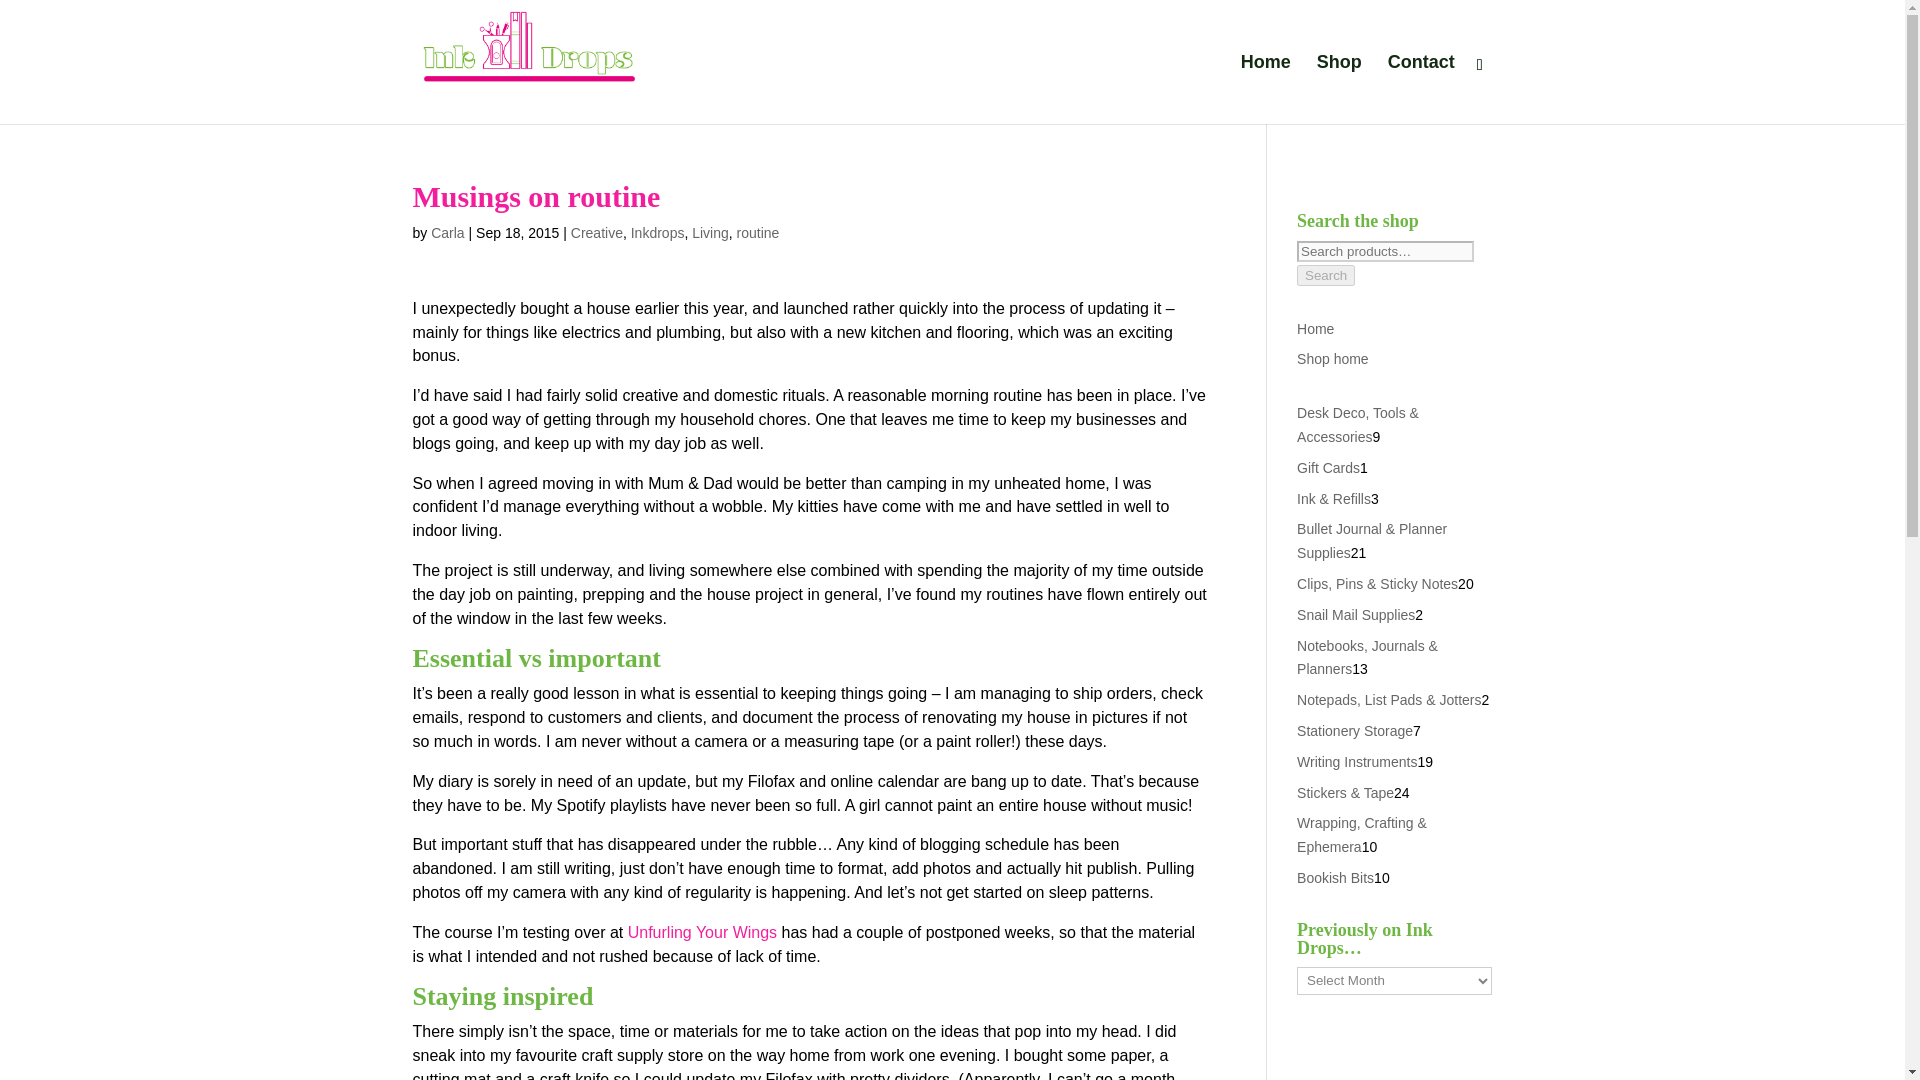 Image resolution: width=1920 pixels, height=1080 pixels. Describe the element at coordinates (1328, 468) in the screenshot. I see `Gift Cards` at that location.